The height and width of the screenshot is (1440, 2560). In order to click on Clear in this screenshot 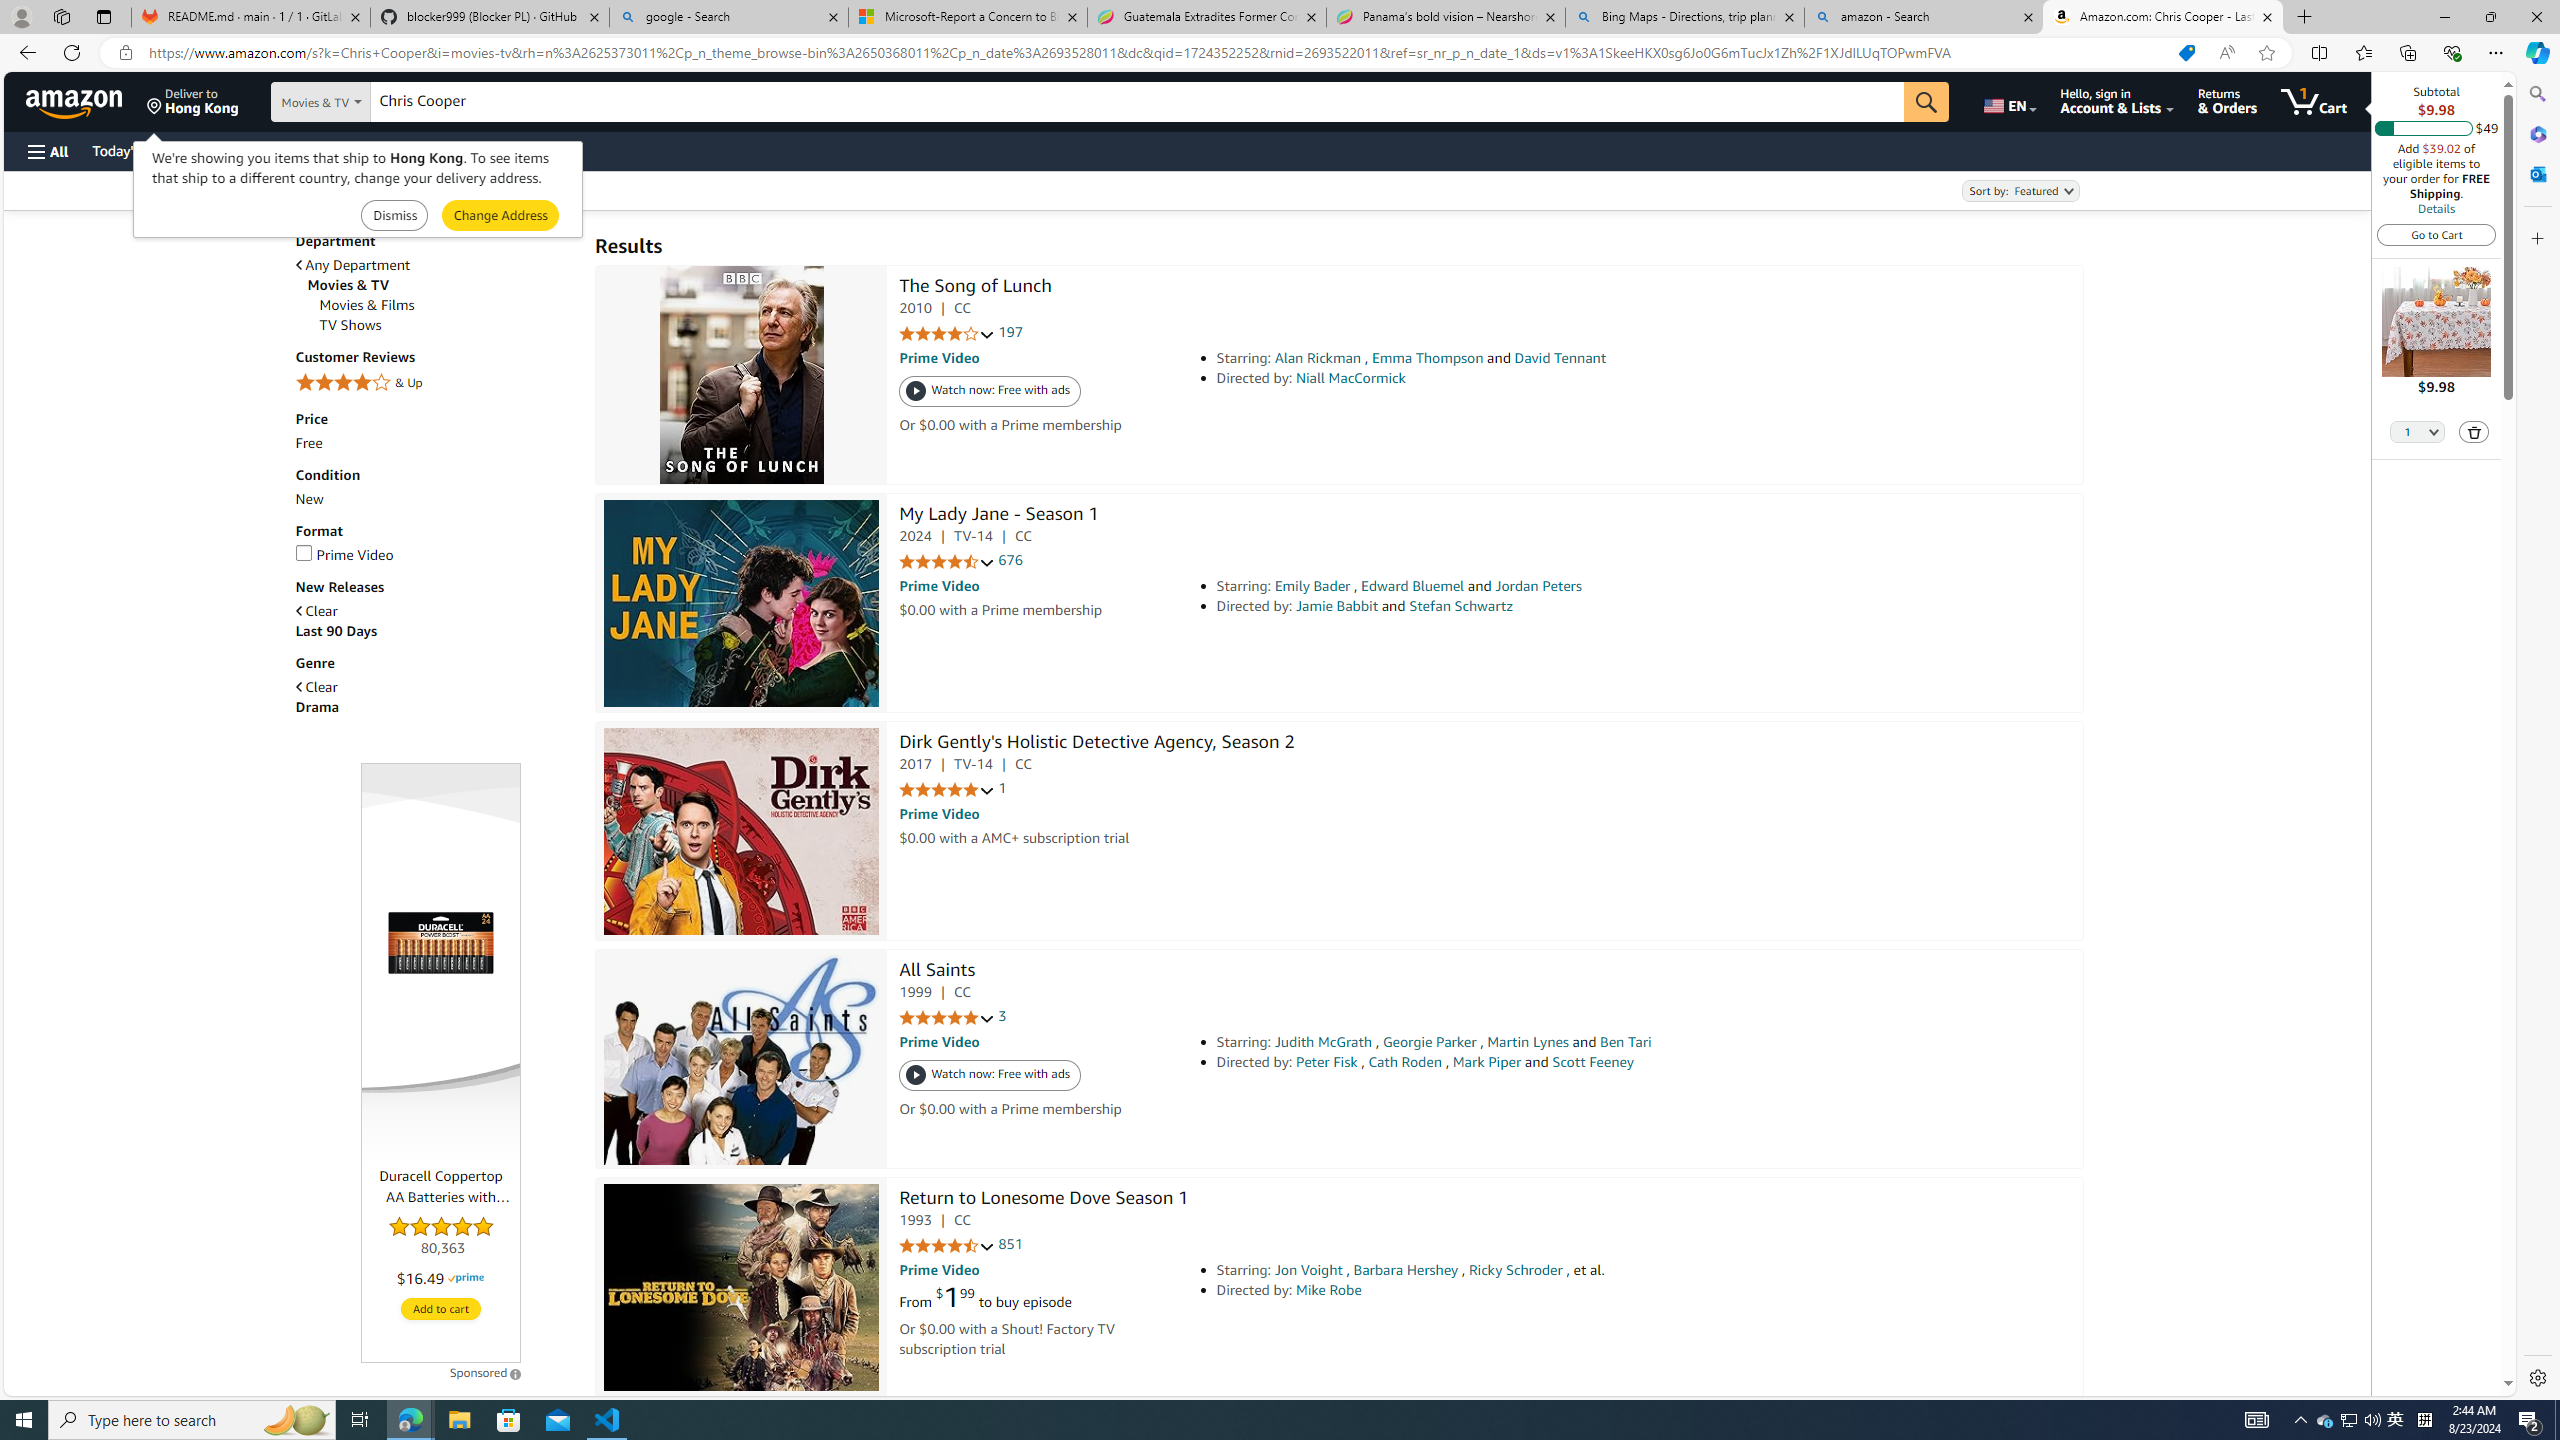, I will do `click(435, 687)`.